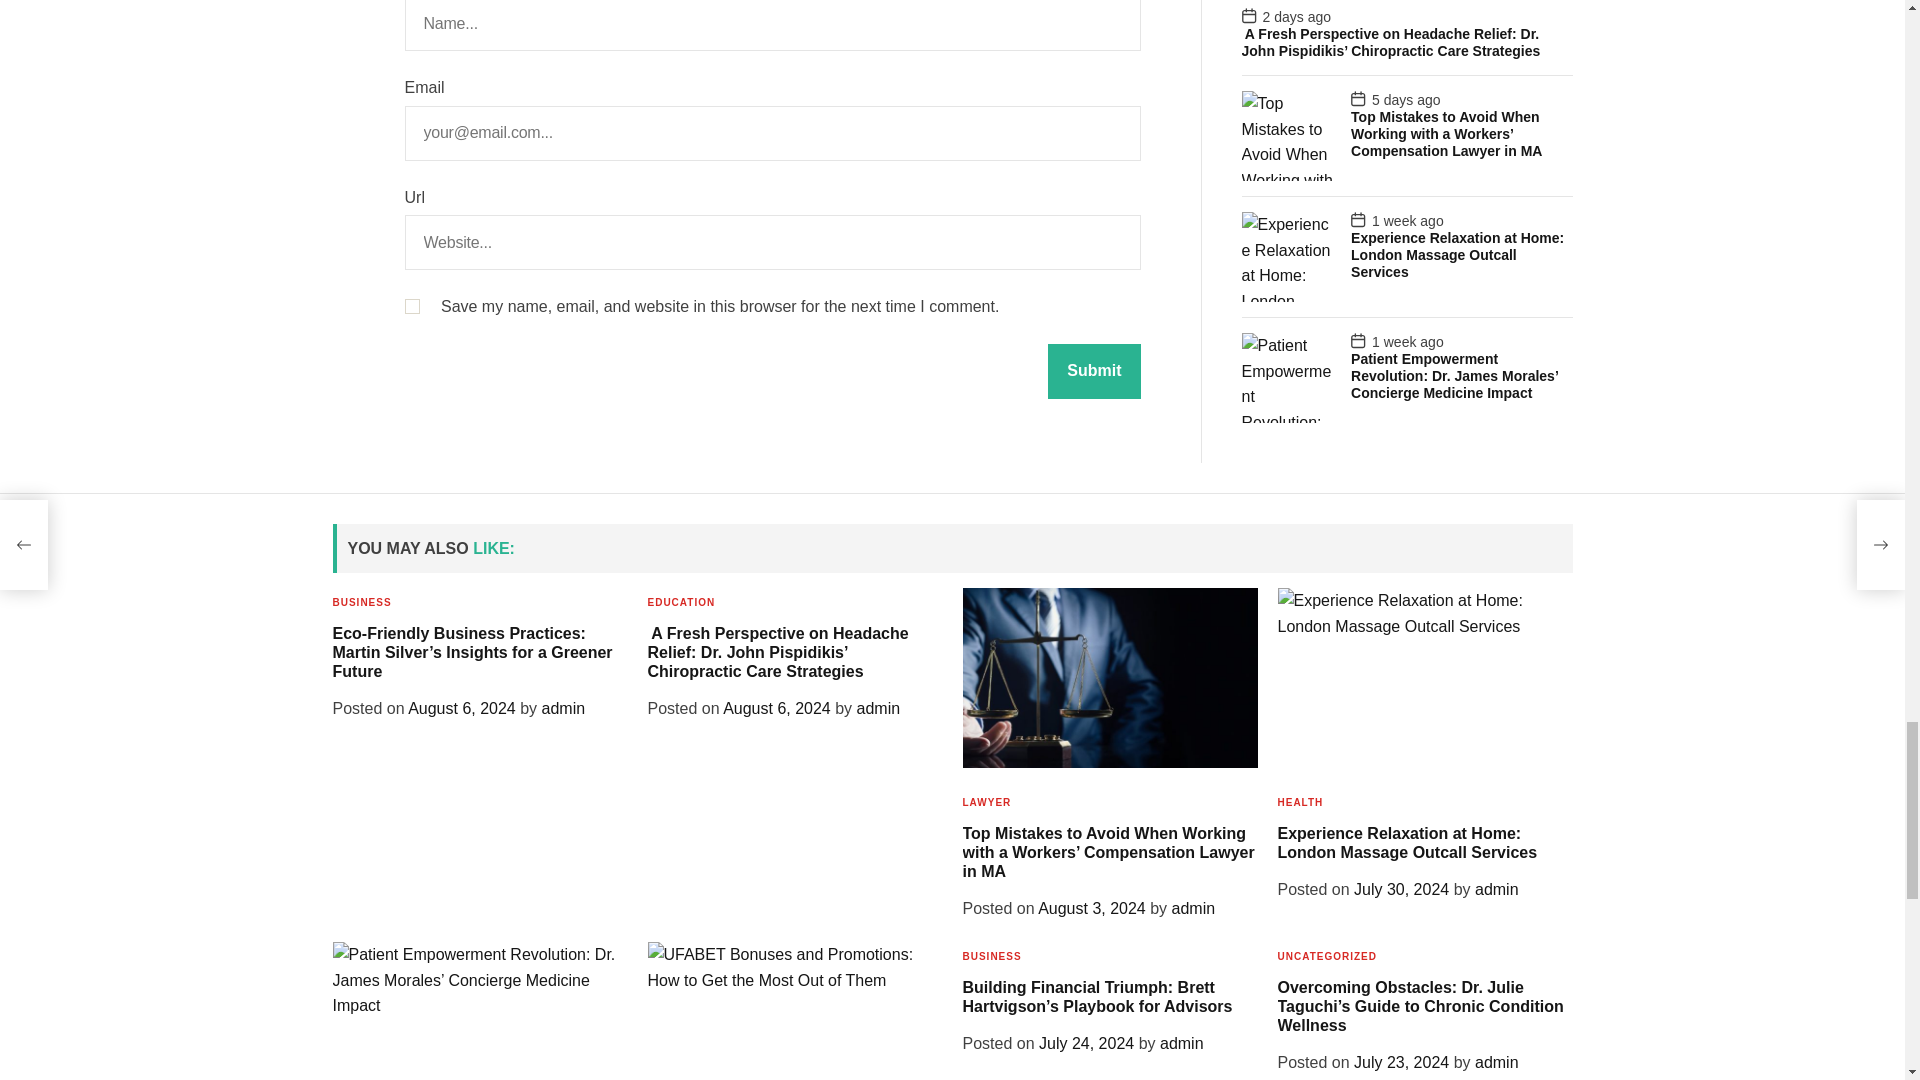 The height and width of the screenshot is (1080, 1920). What do you see at coordinates (1094, 371) in the screenshot?
I see `Submit` at bounding box center [1094, 371].